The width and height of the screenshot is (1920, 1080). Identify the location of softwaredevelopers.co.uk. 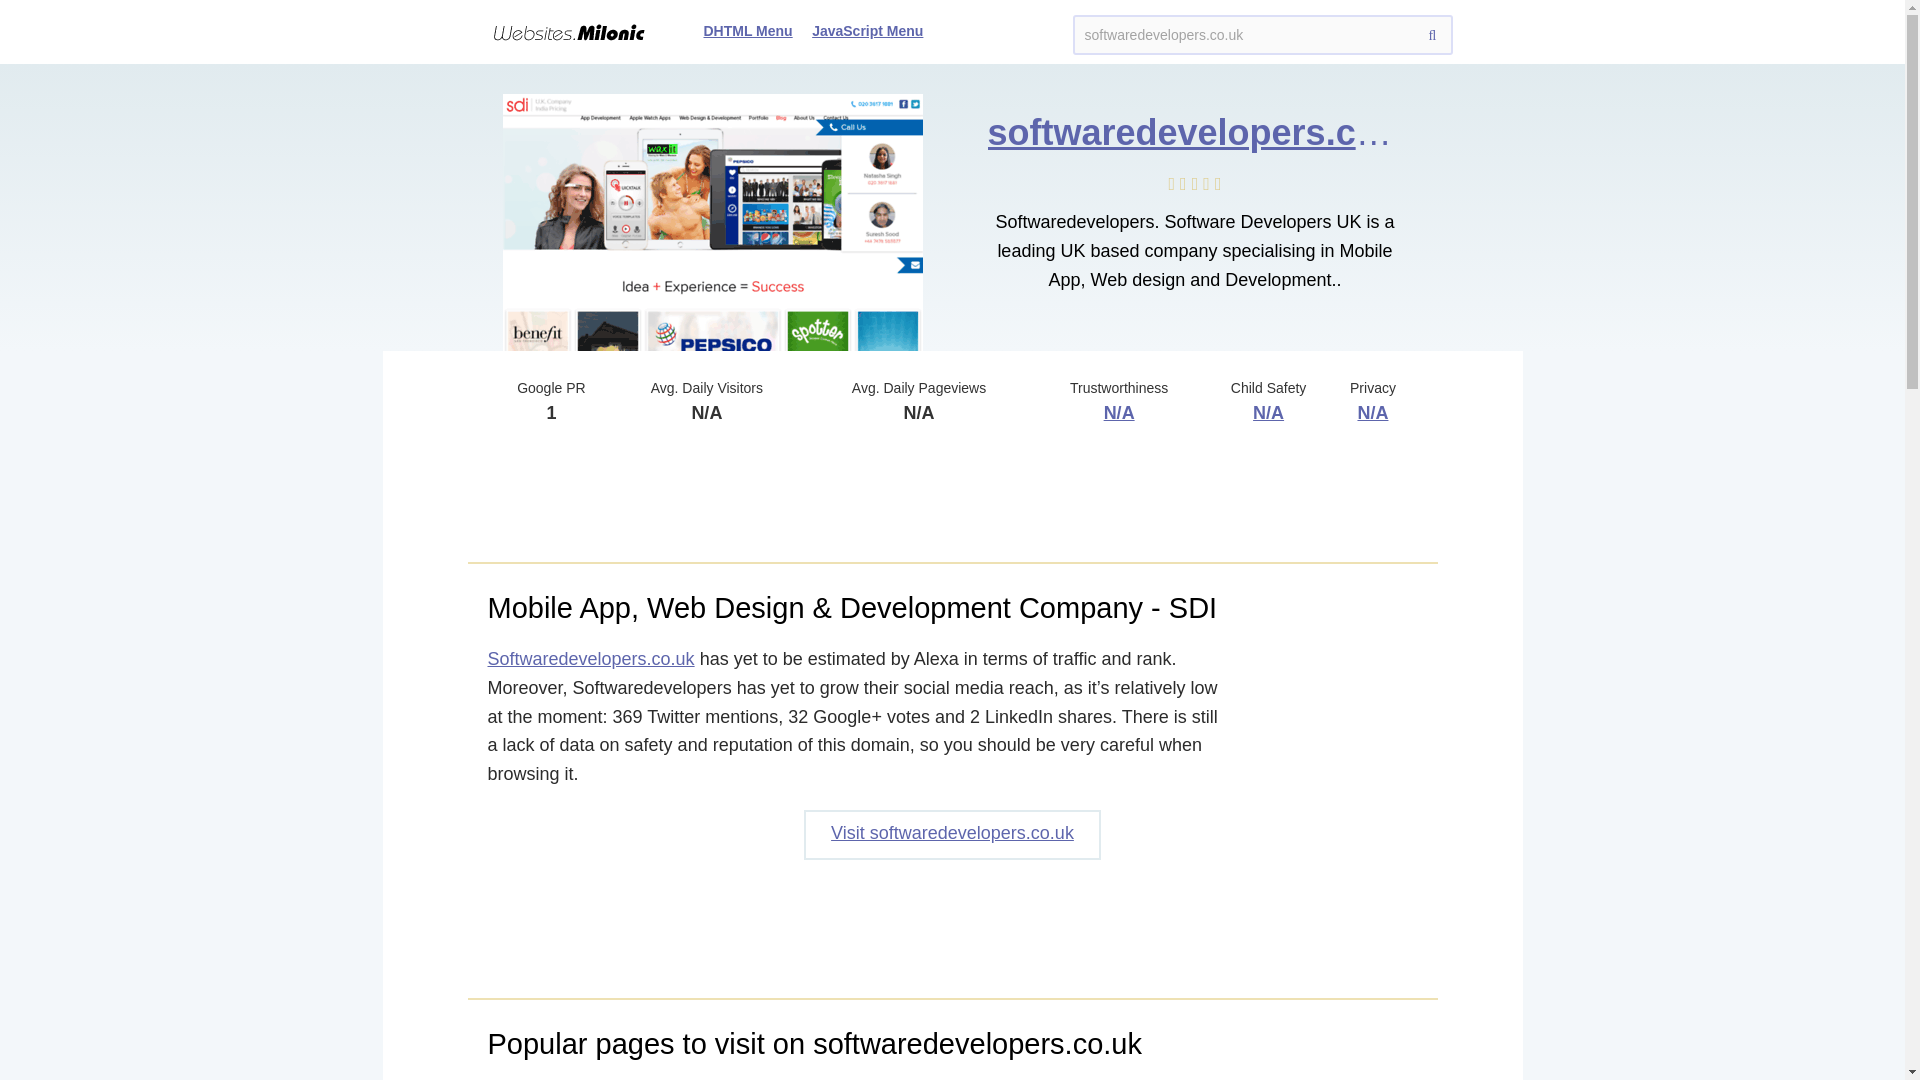
(1209, 132).